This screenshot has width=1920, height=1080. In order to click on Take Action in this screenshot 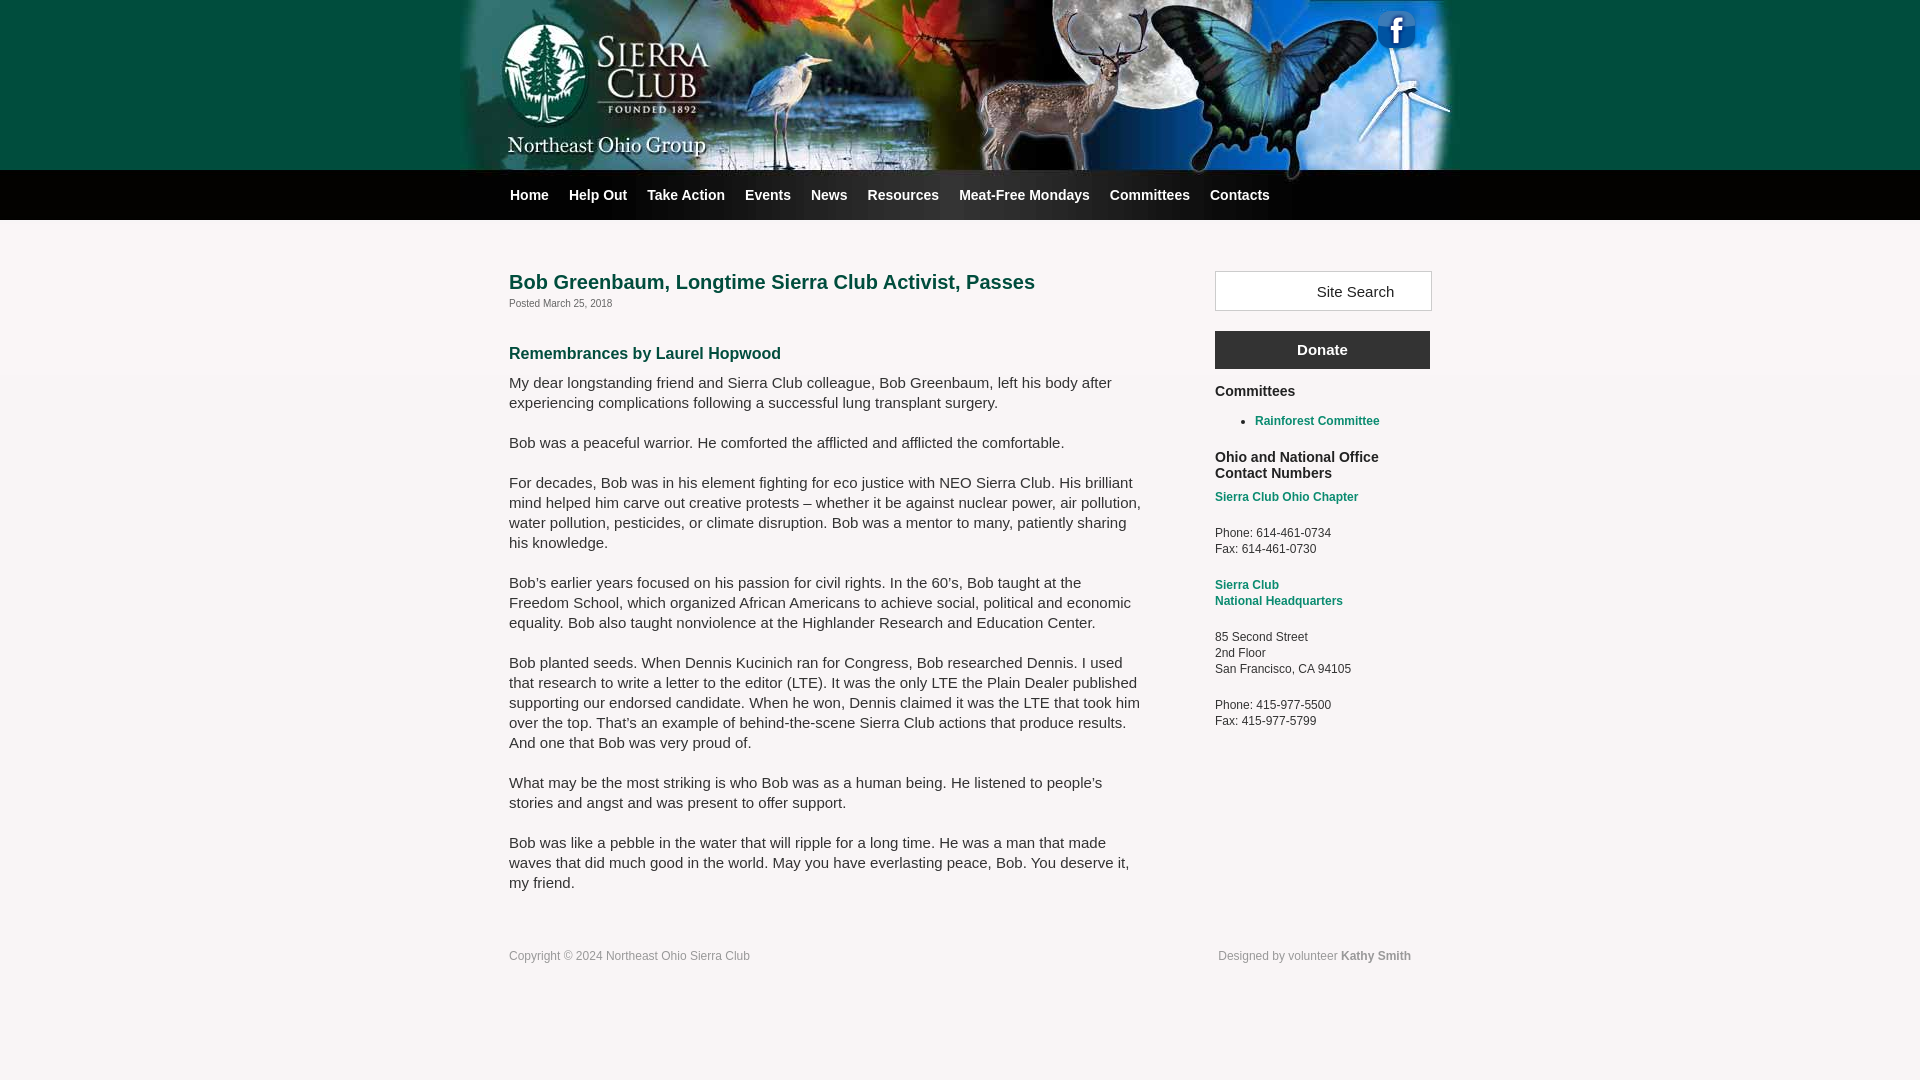, I will do `click(1286, 497)`.